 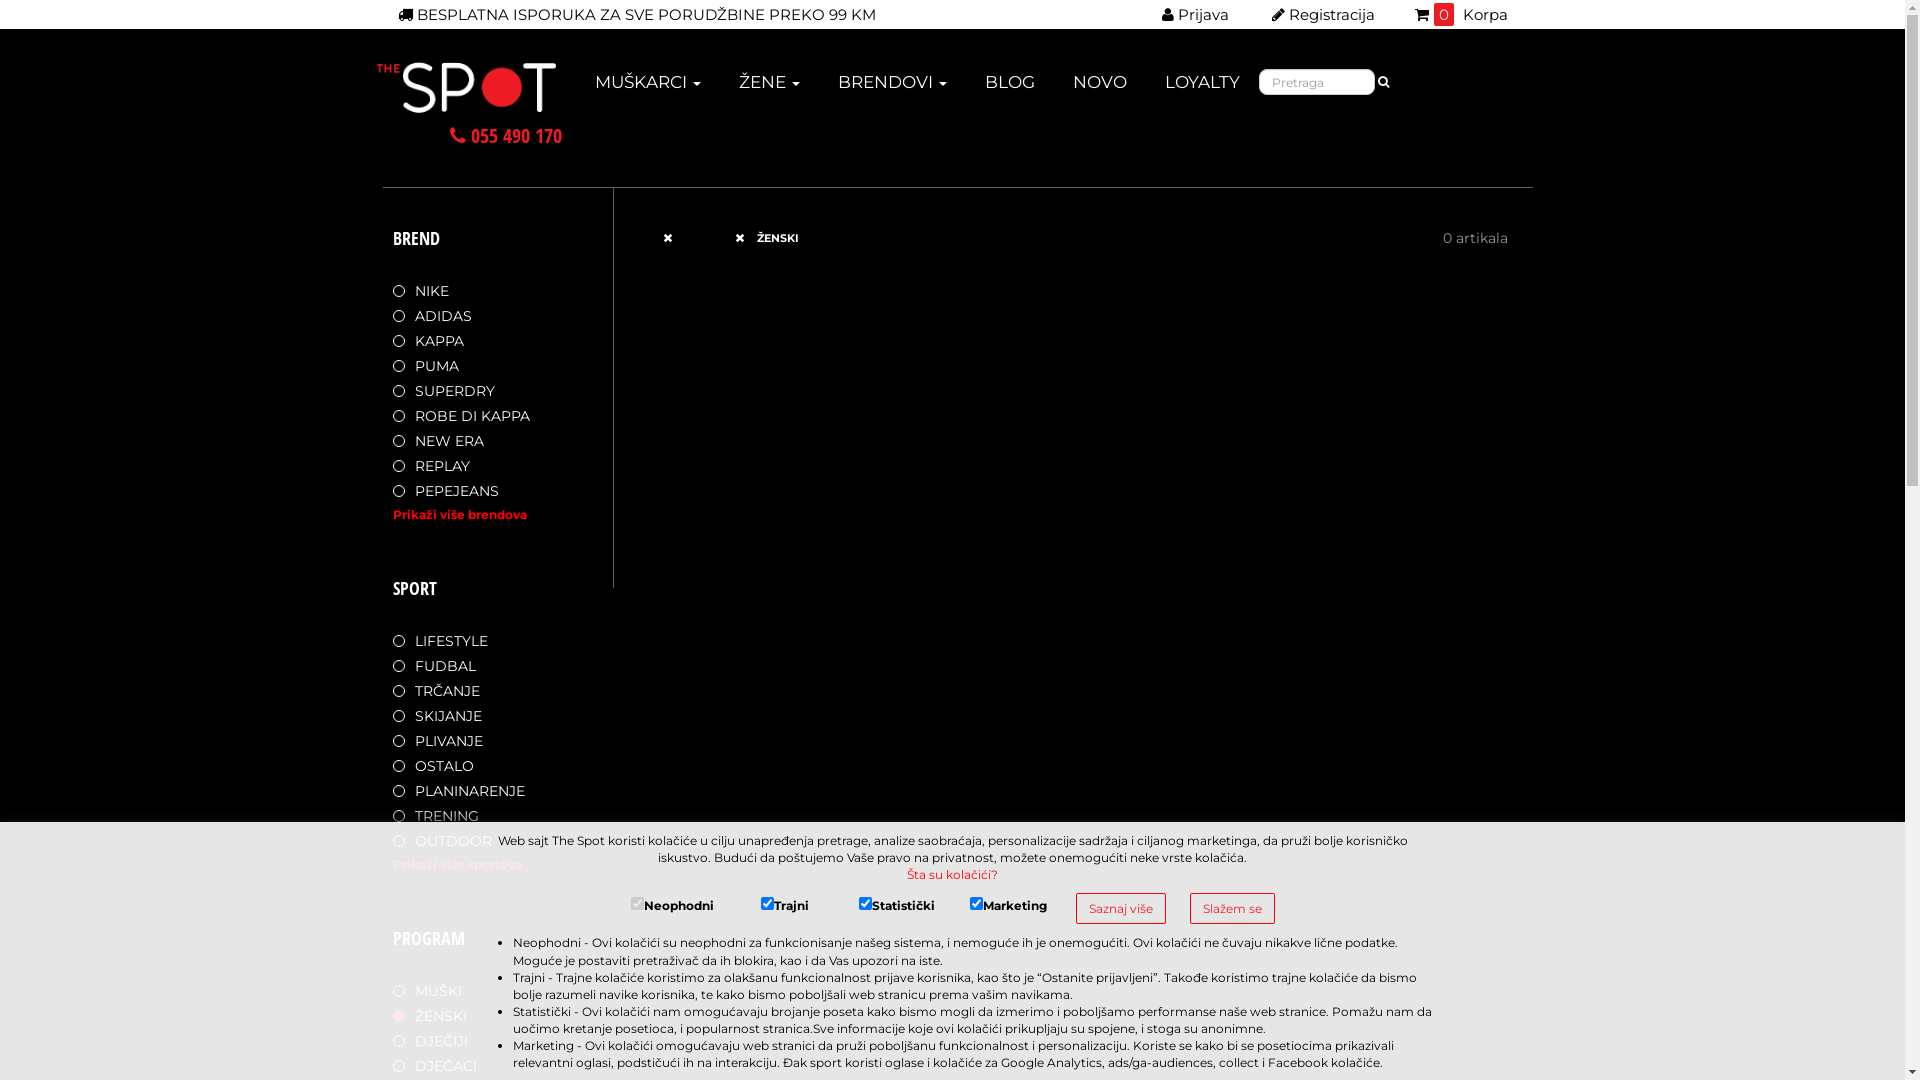 What do you see at coordinates (1460, 14) in the screenshot?
I see `0 Korpa` at bounding box center [1460, 14].